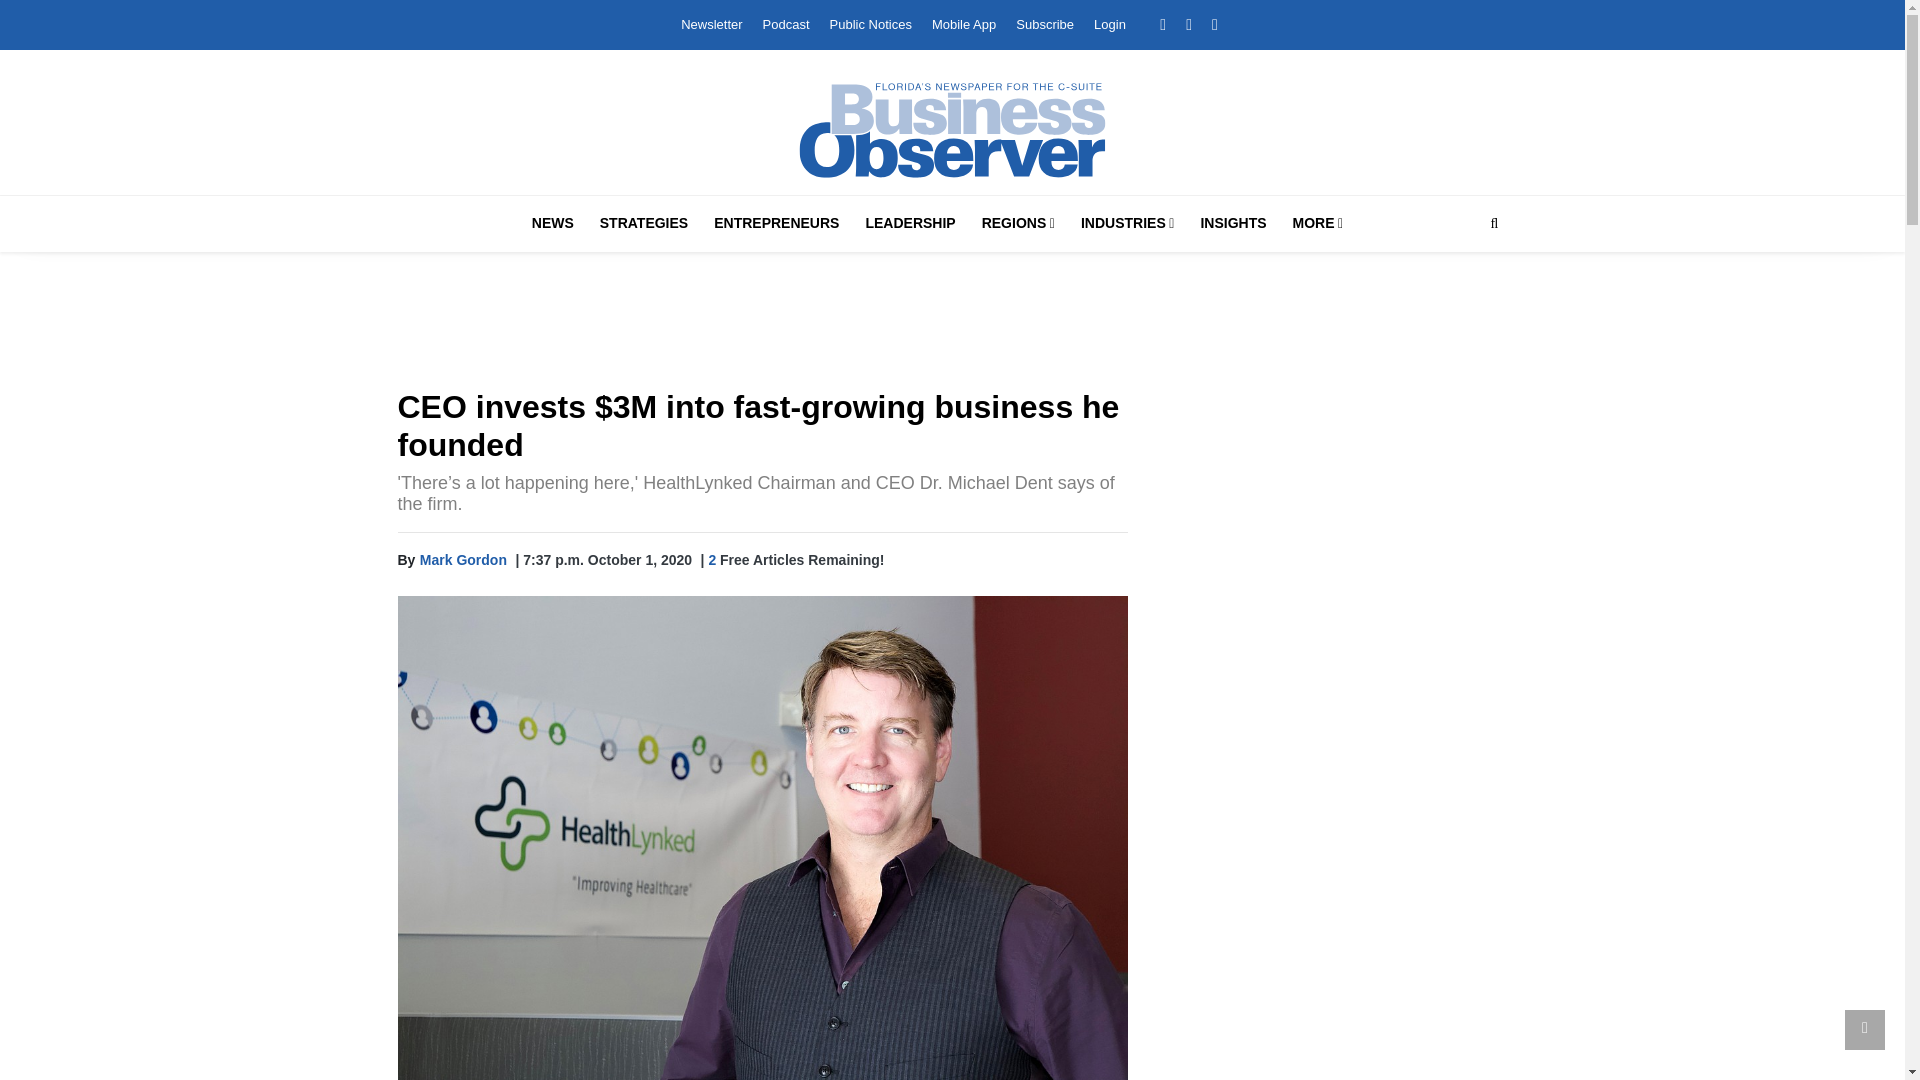  I want to click on 3rd party ad content, so click(1332, 808).